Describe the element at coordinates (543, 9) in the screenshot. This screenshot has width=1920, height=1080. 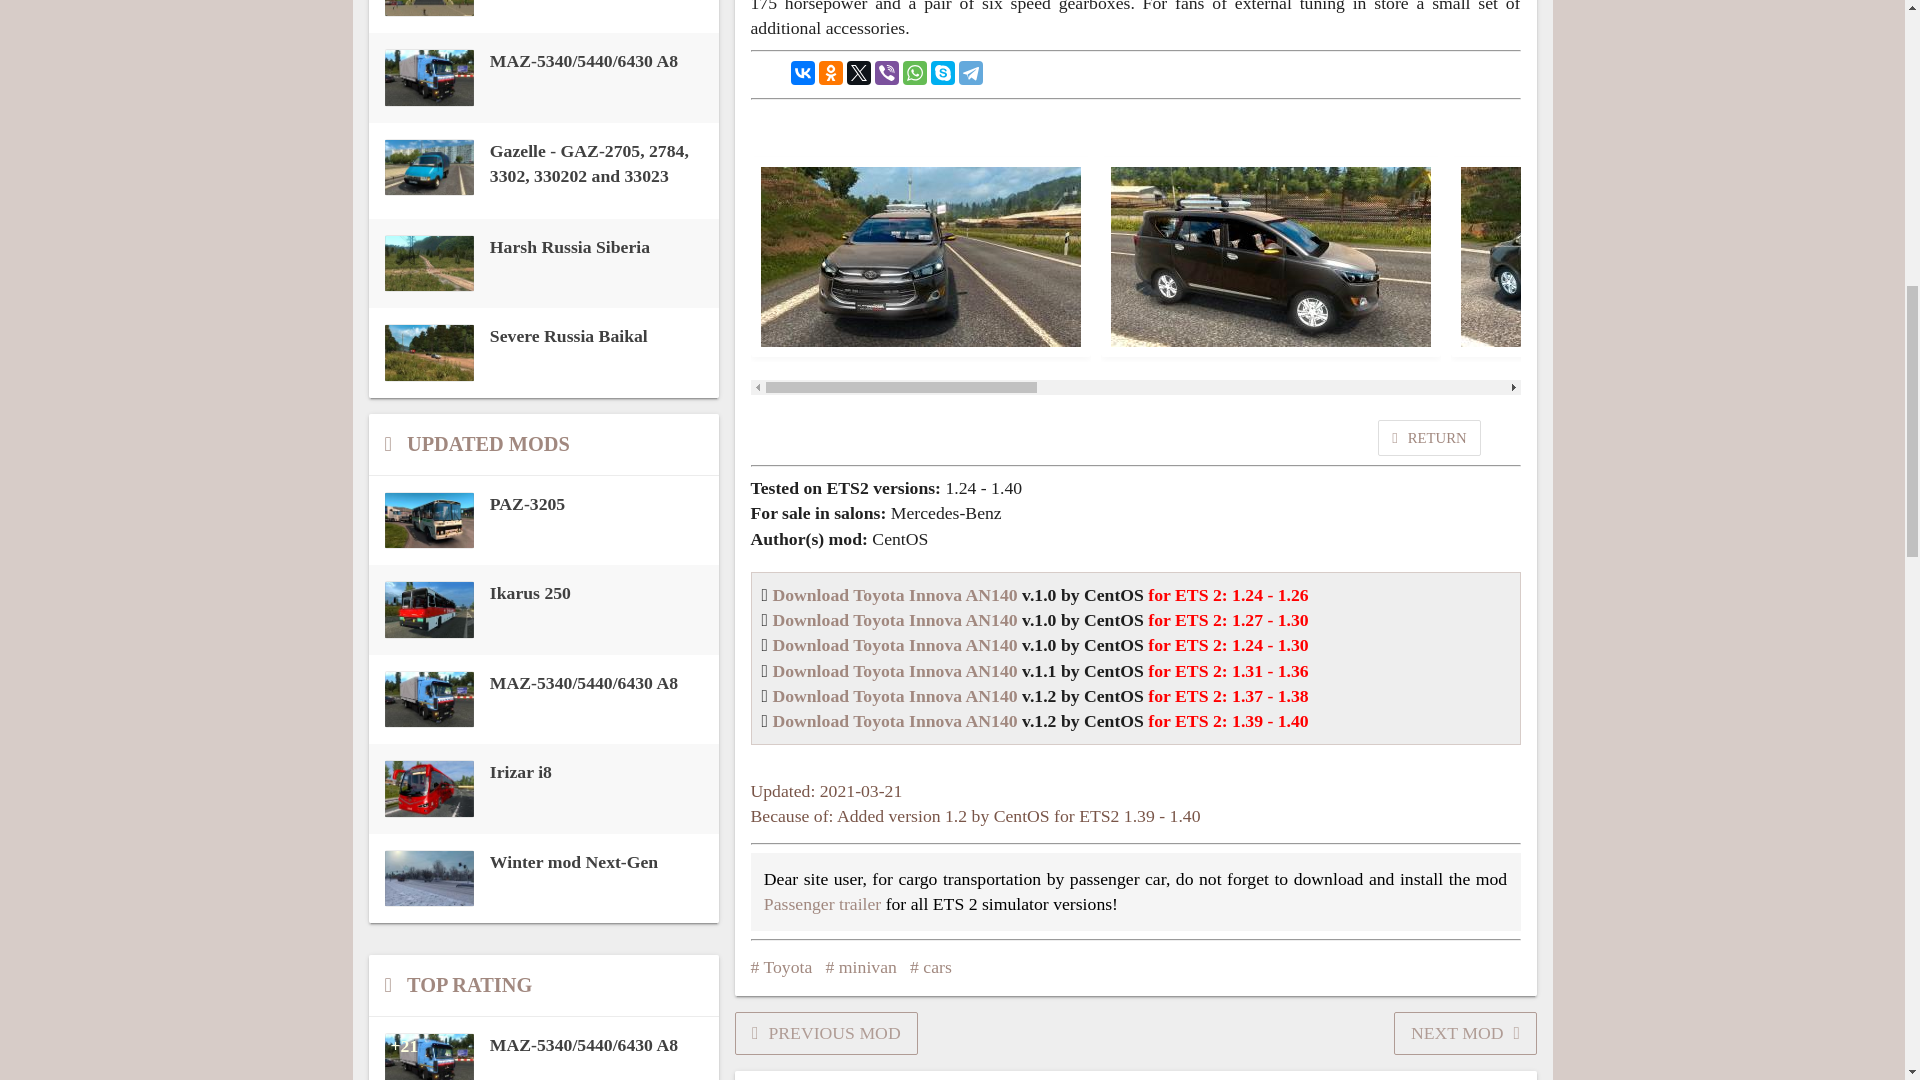
I see `Russian map - RusMap` at that location.